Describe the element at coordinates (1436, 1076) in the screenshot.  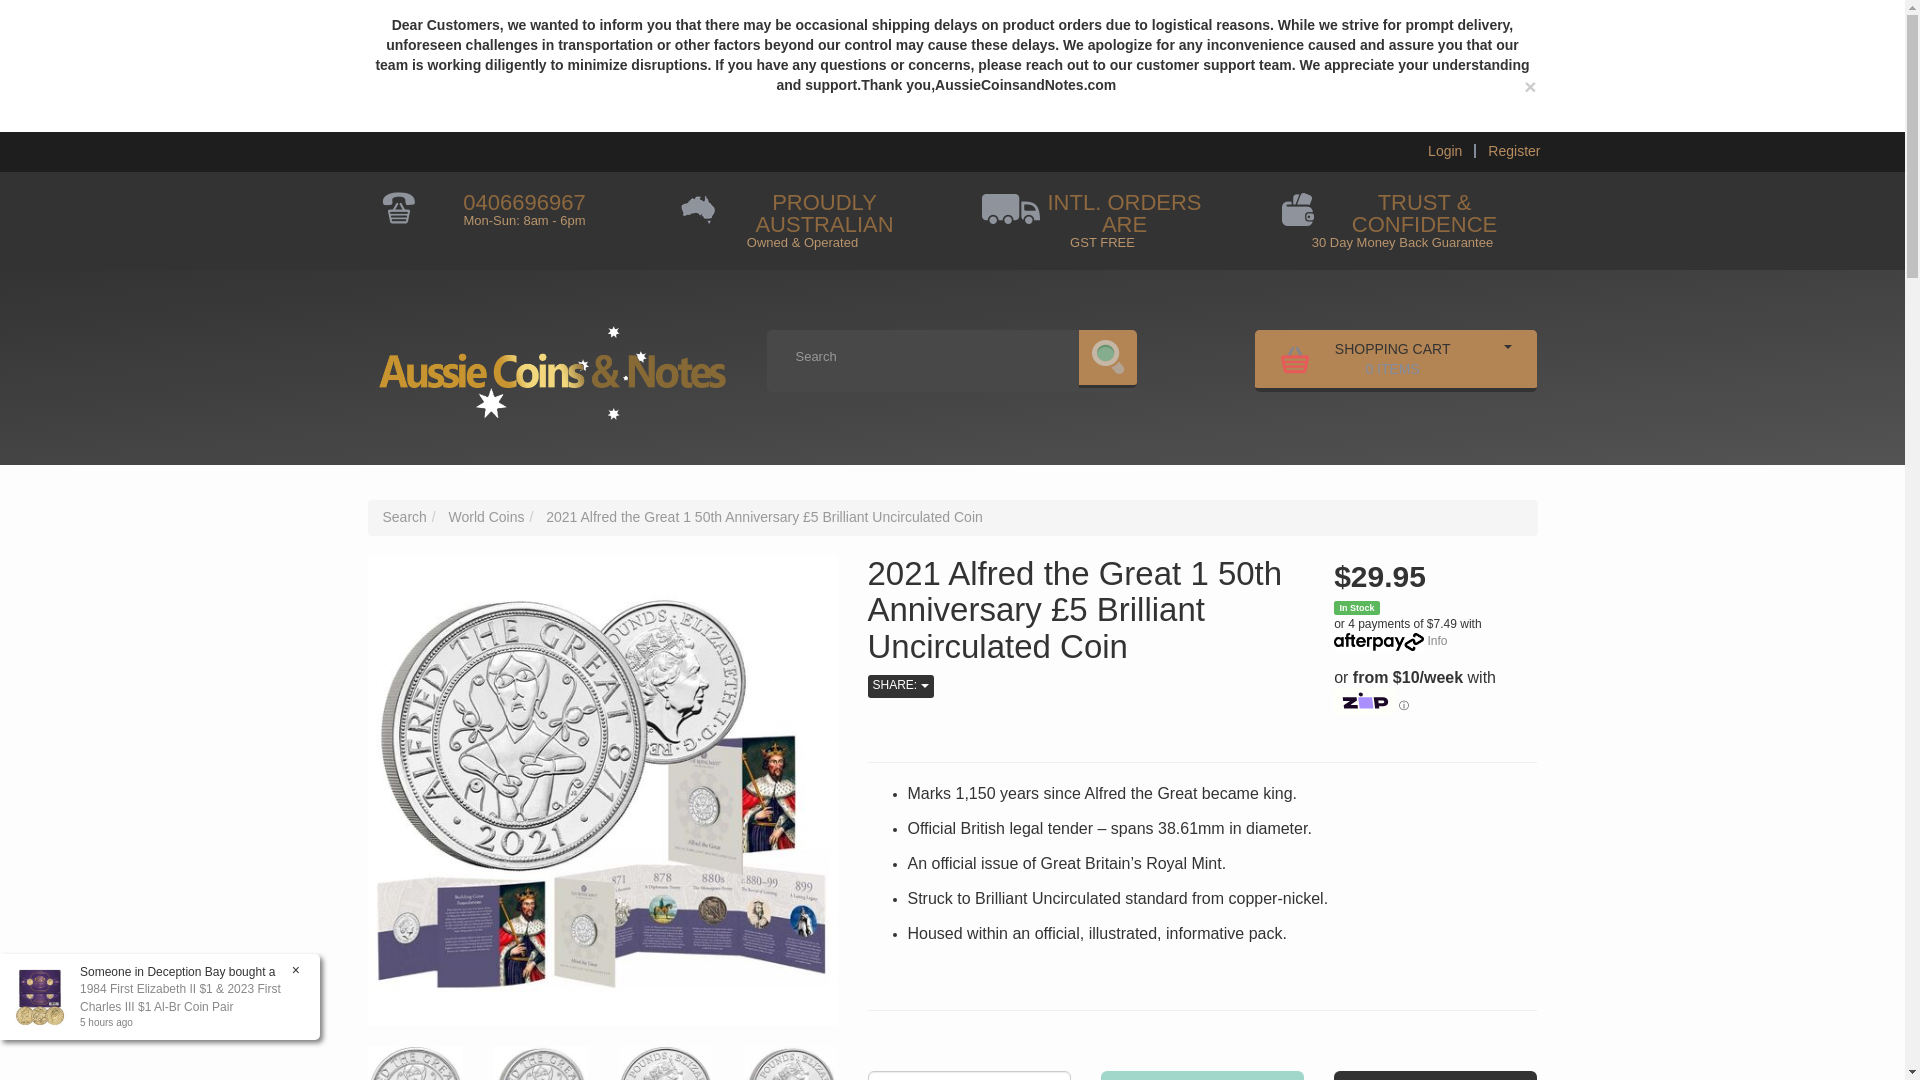
I see `Add To Wishlist` at that location.